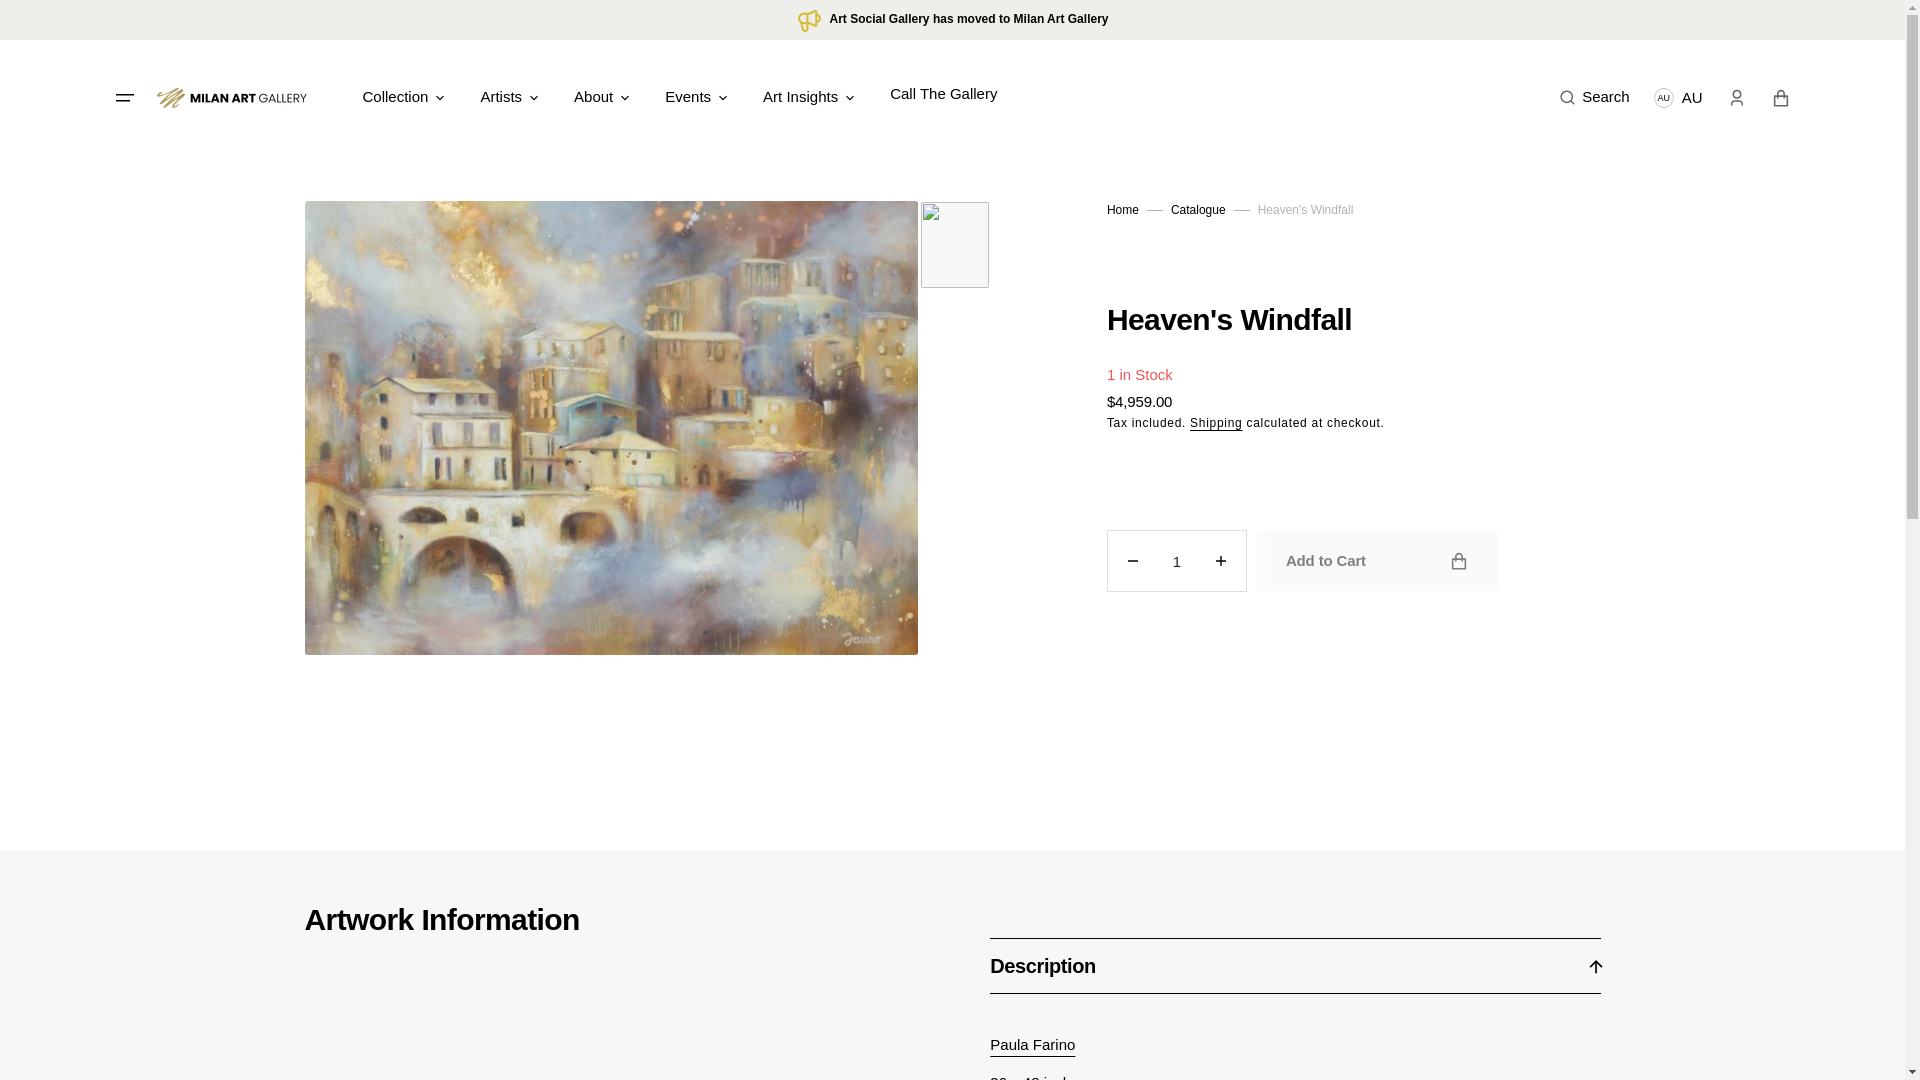 The height and width of the screenshot is (1080, 1920). What do you see at coordinates (800, 98) in the screenshot?
I see `Art Insights` at bounding box center [800, 98].